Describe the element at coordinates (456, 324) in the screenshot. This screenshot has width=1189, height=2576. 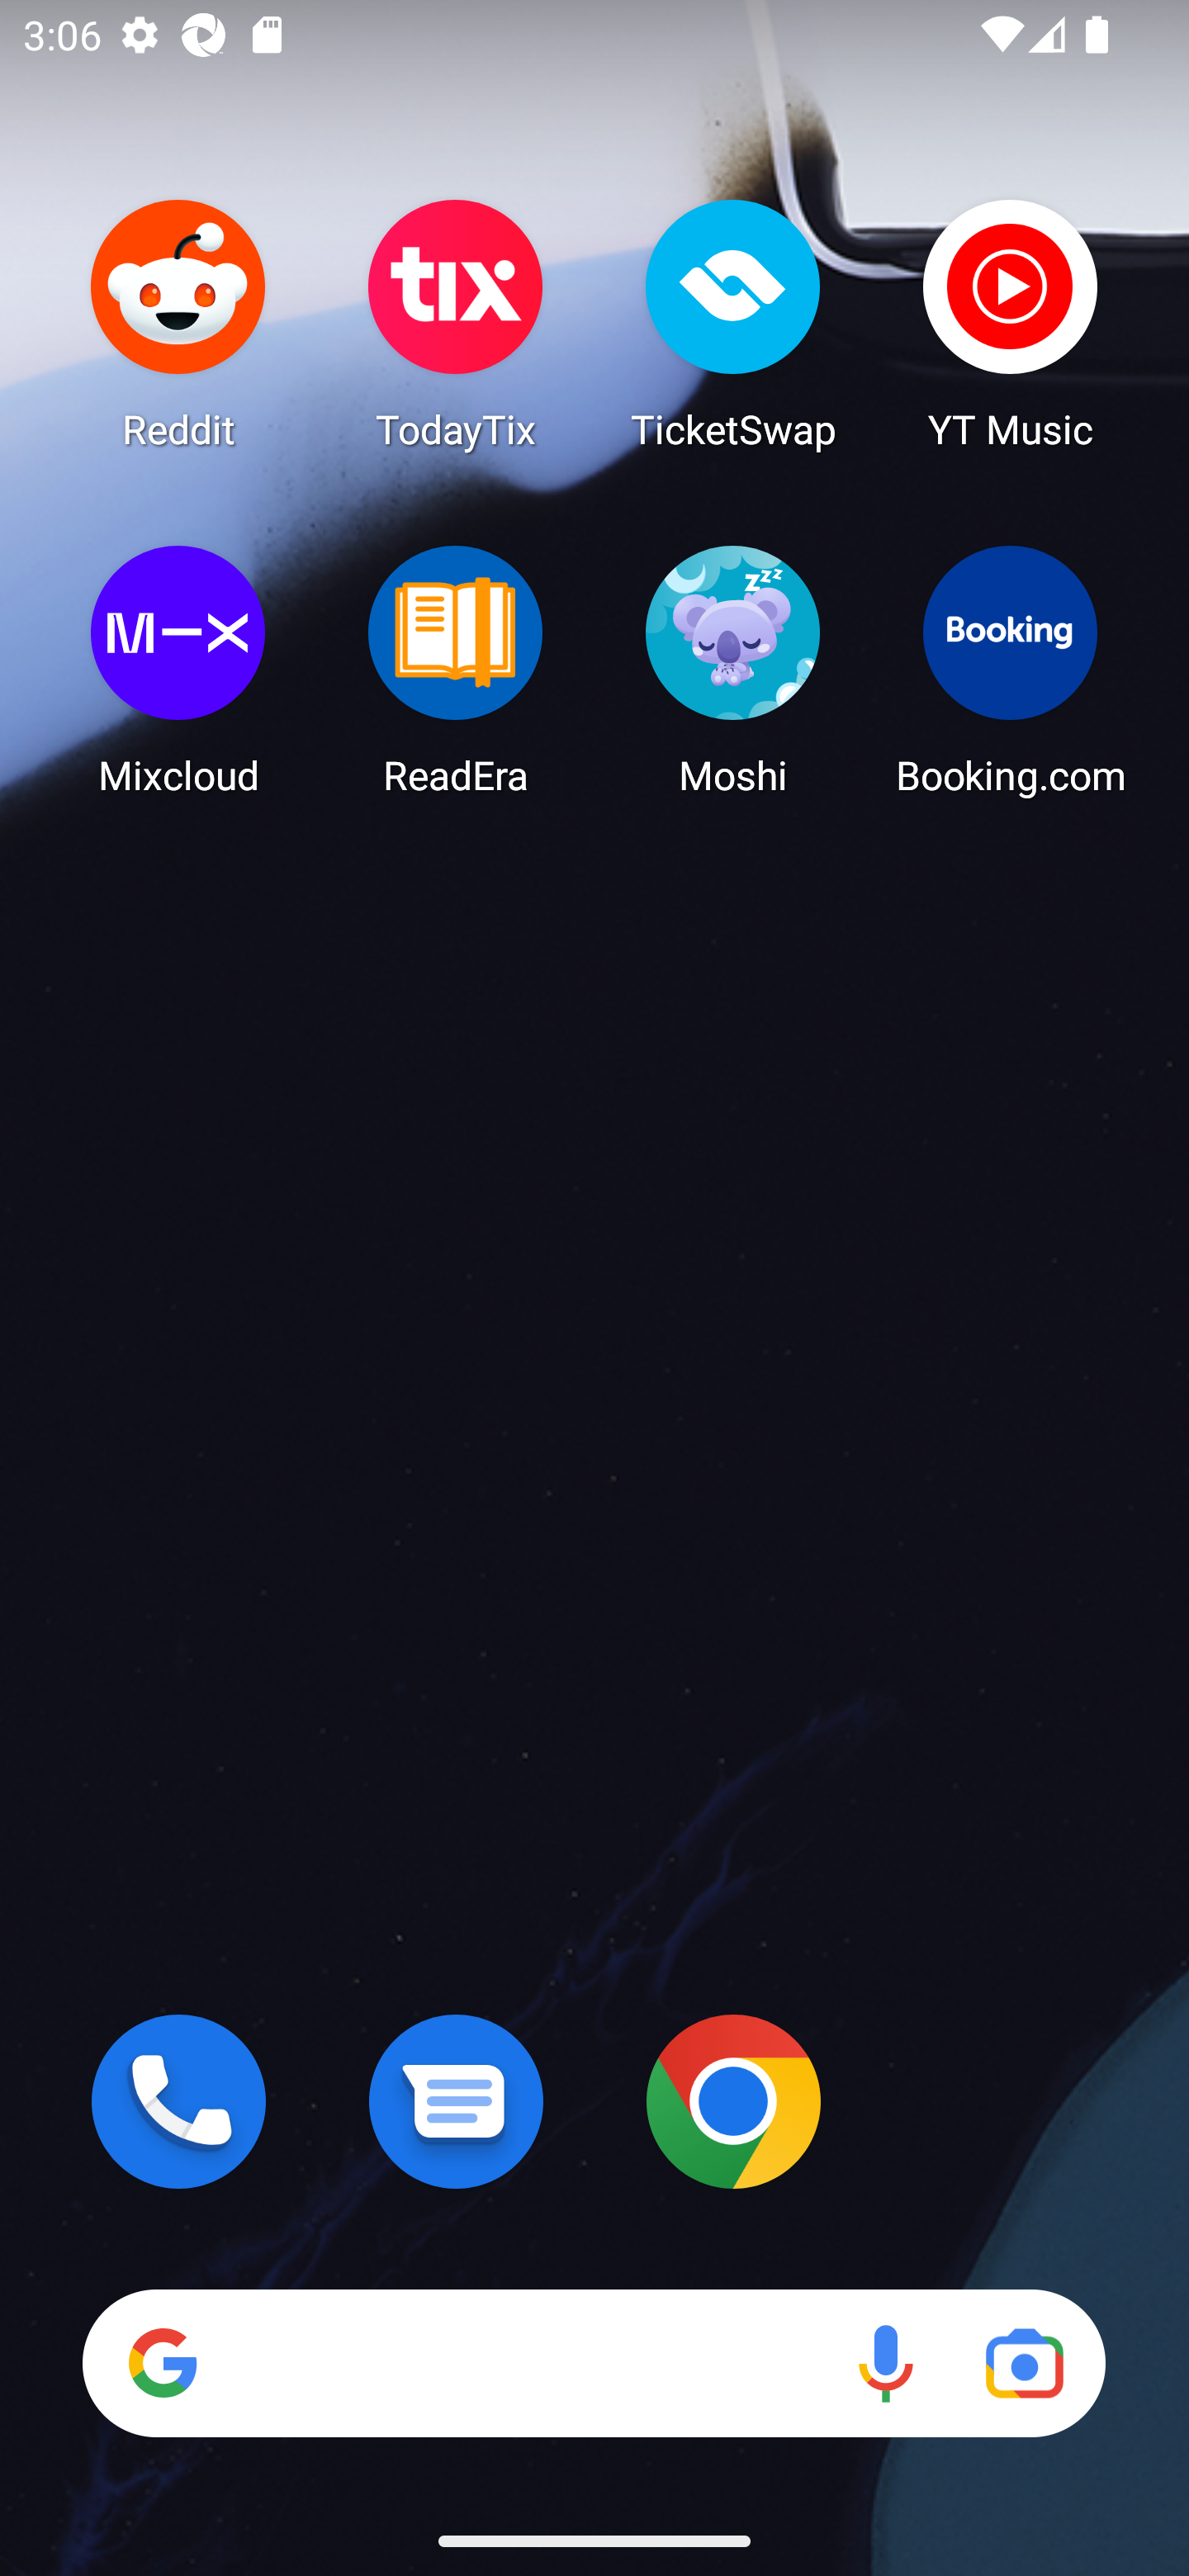
I see `TodayTix` at that location.